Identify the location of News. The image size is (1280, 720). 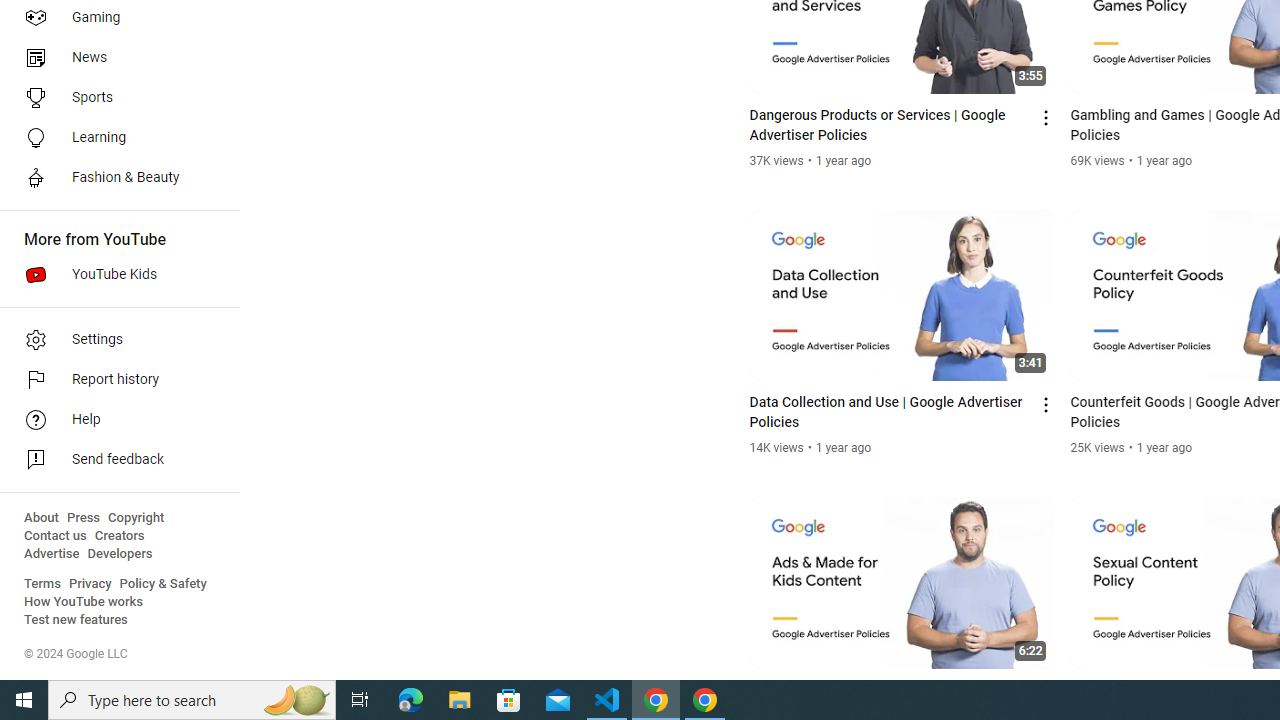
(114, 58).